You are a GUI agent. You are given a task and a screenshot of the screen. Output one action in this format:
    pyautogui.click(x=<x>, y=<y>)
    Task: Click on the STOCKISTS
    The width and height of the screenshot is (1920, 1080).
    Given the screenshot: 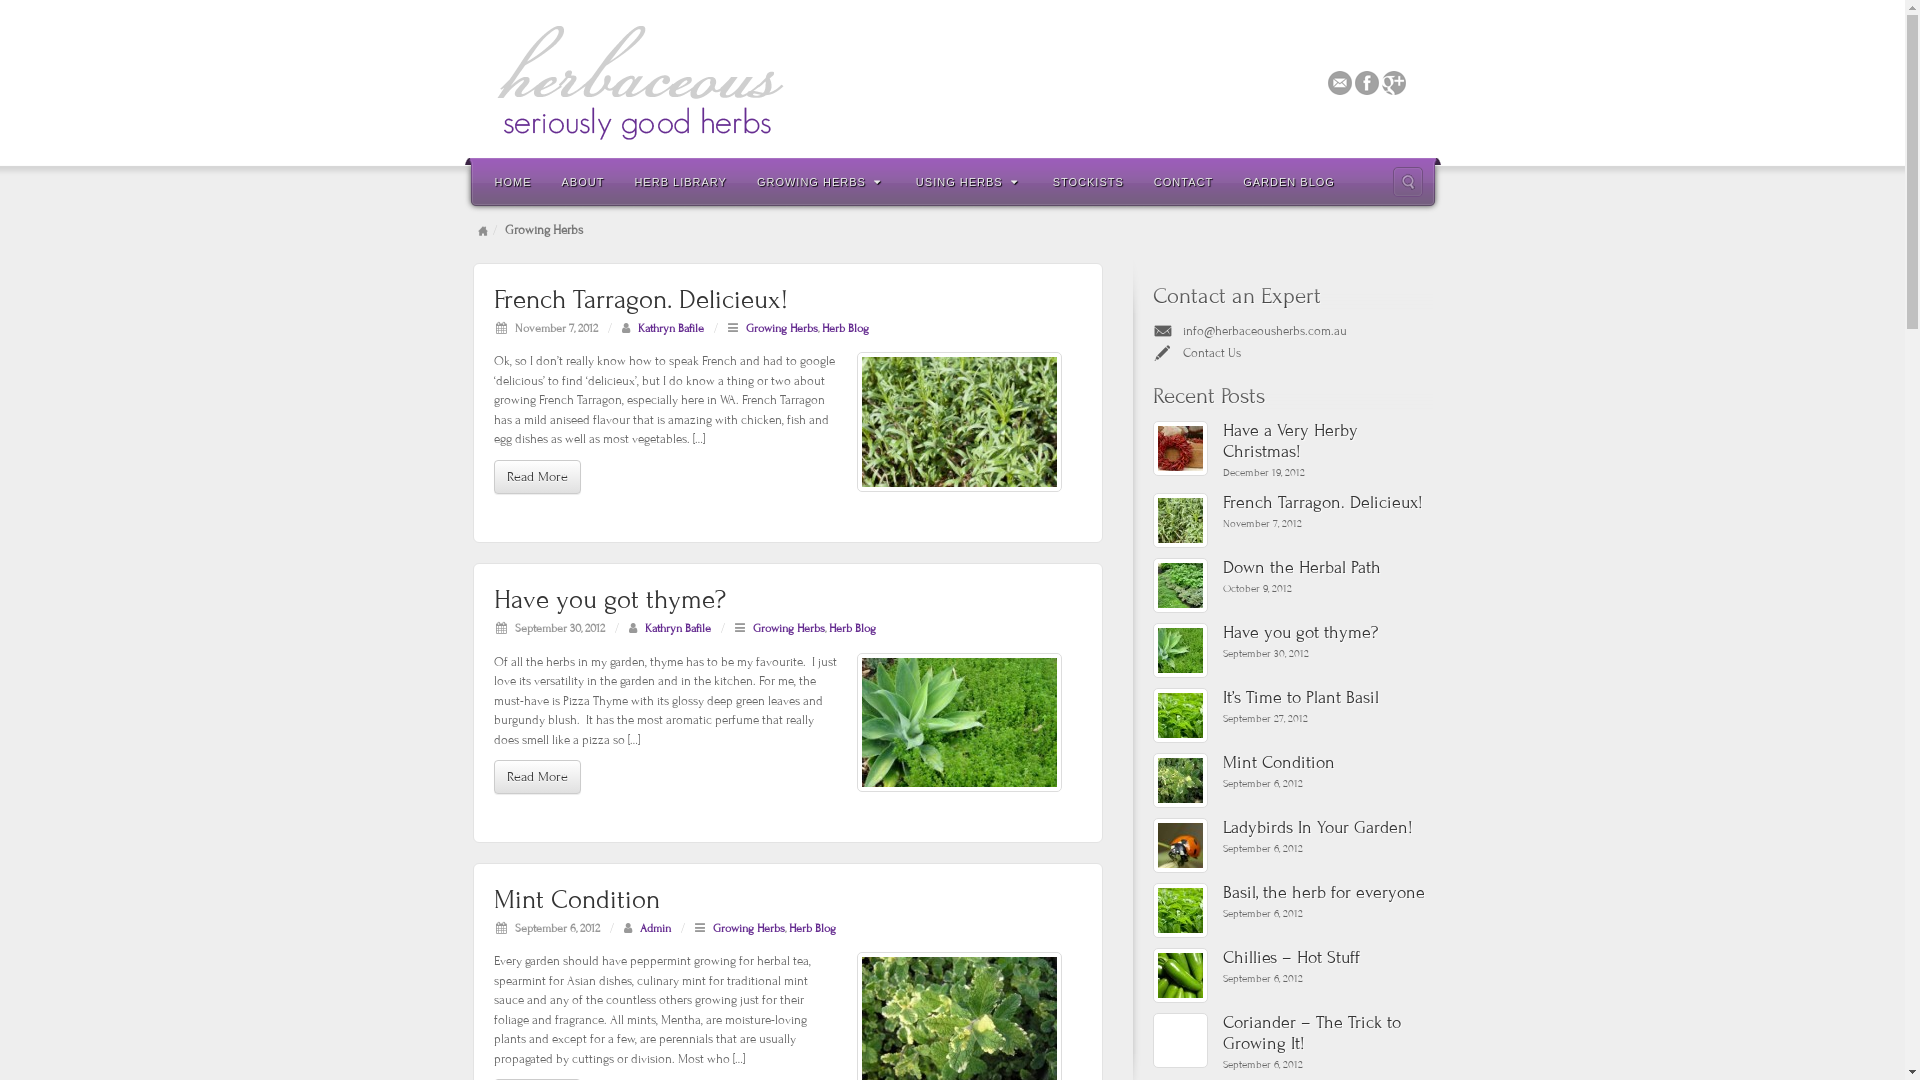 What is the action you would take?
    pyautogui.click(x=1088, y=181)
    